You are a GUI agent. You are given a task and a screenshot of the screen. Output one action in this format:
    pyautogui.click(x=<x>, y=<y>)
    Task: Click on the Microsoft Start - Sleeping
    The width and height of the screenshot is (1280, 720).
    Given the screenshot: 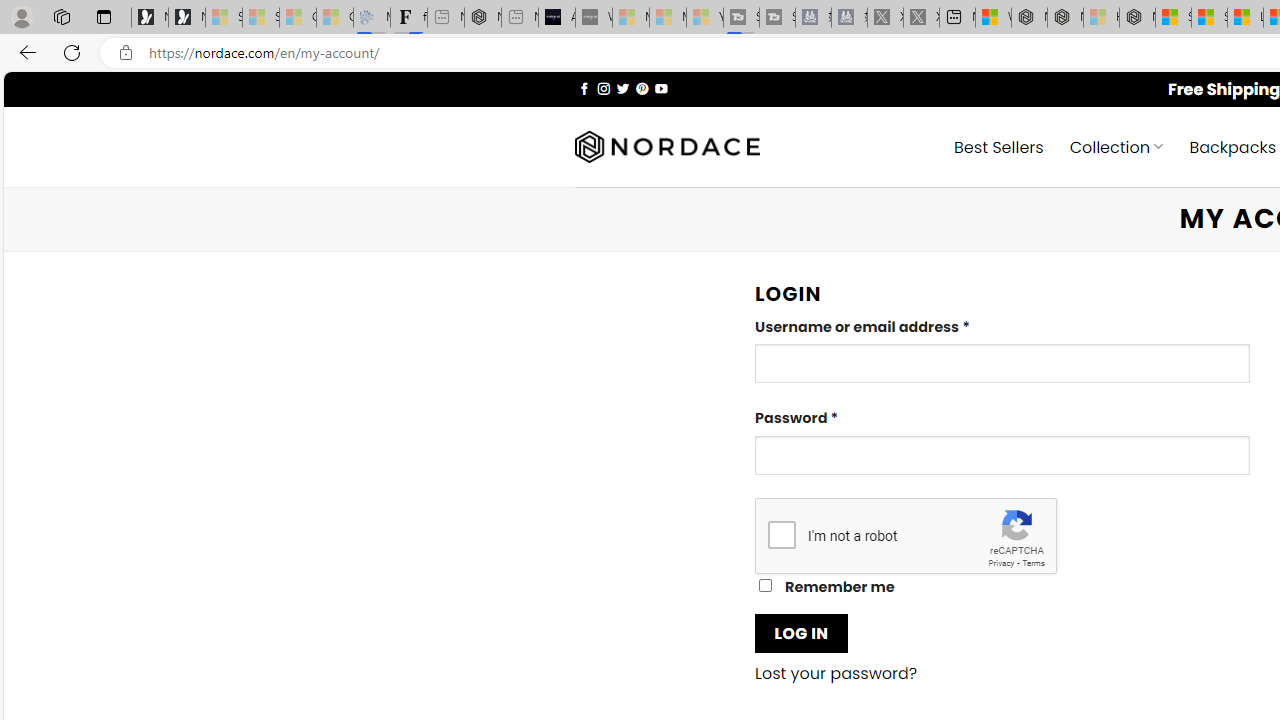 What is the action you would take?
    pyautogui.click(x=668, y=18)
    